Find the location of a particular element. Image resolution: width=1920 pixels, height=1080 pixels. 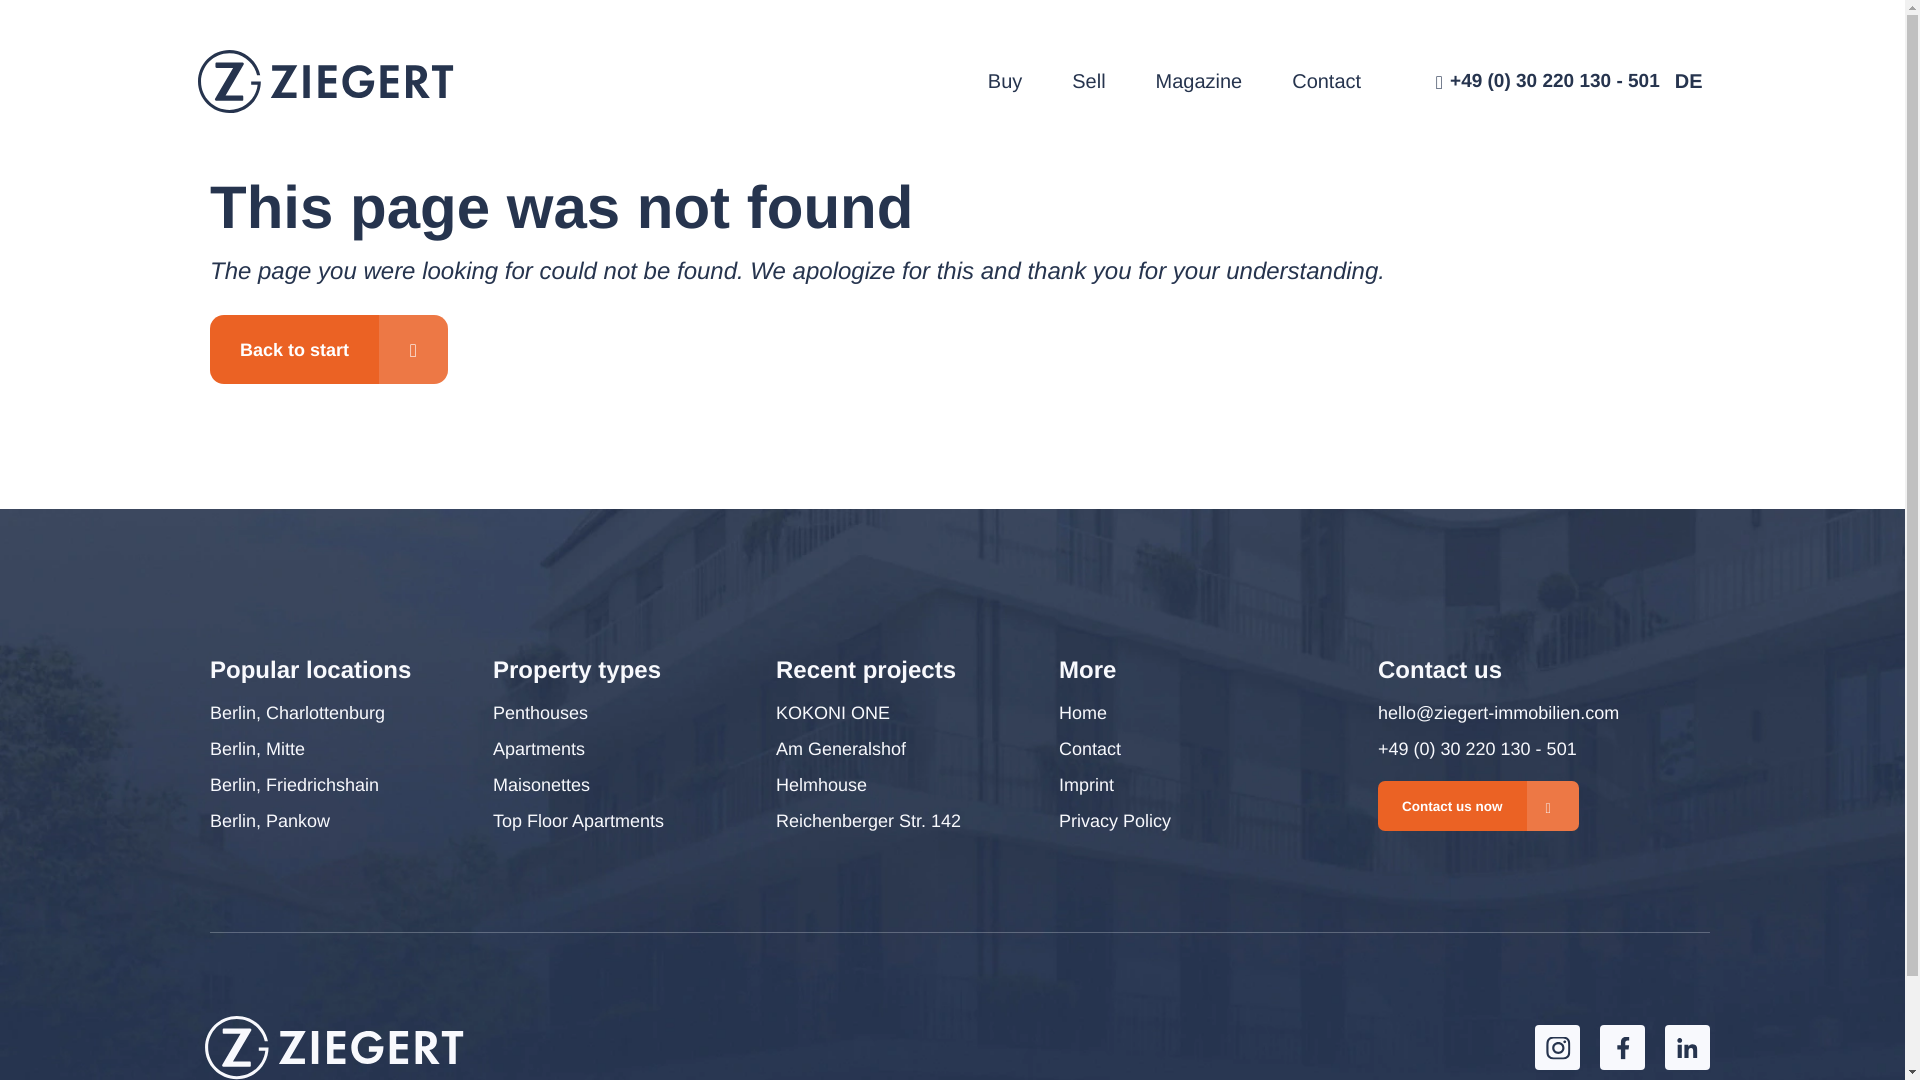

Popular locations is located at coordinates (310, 670).